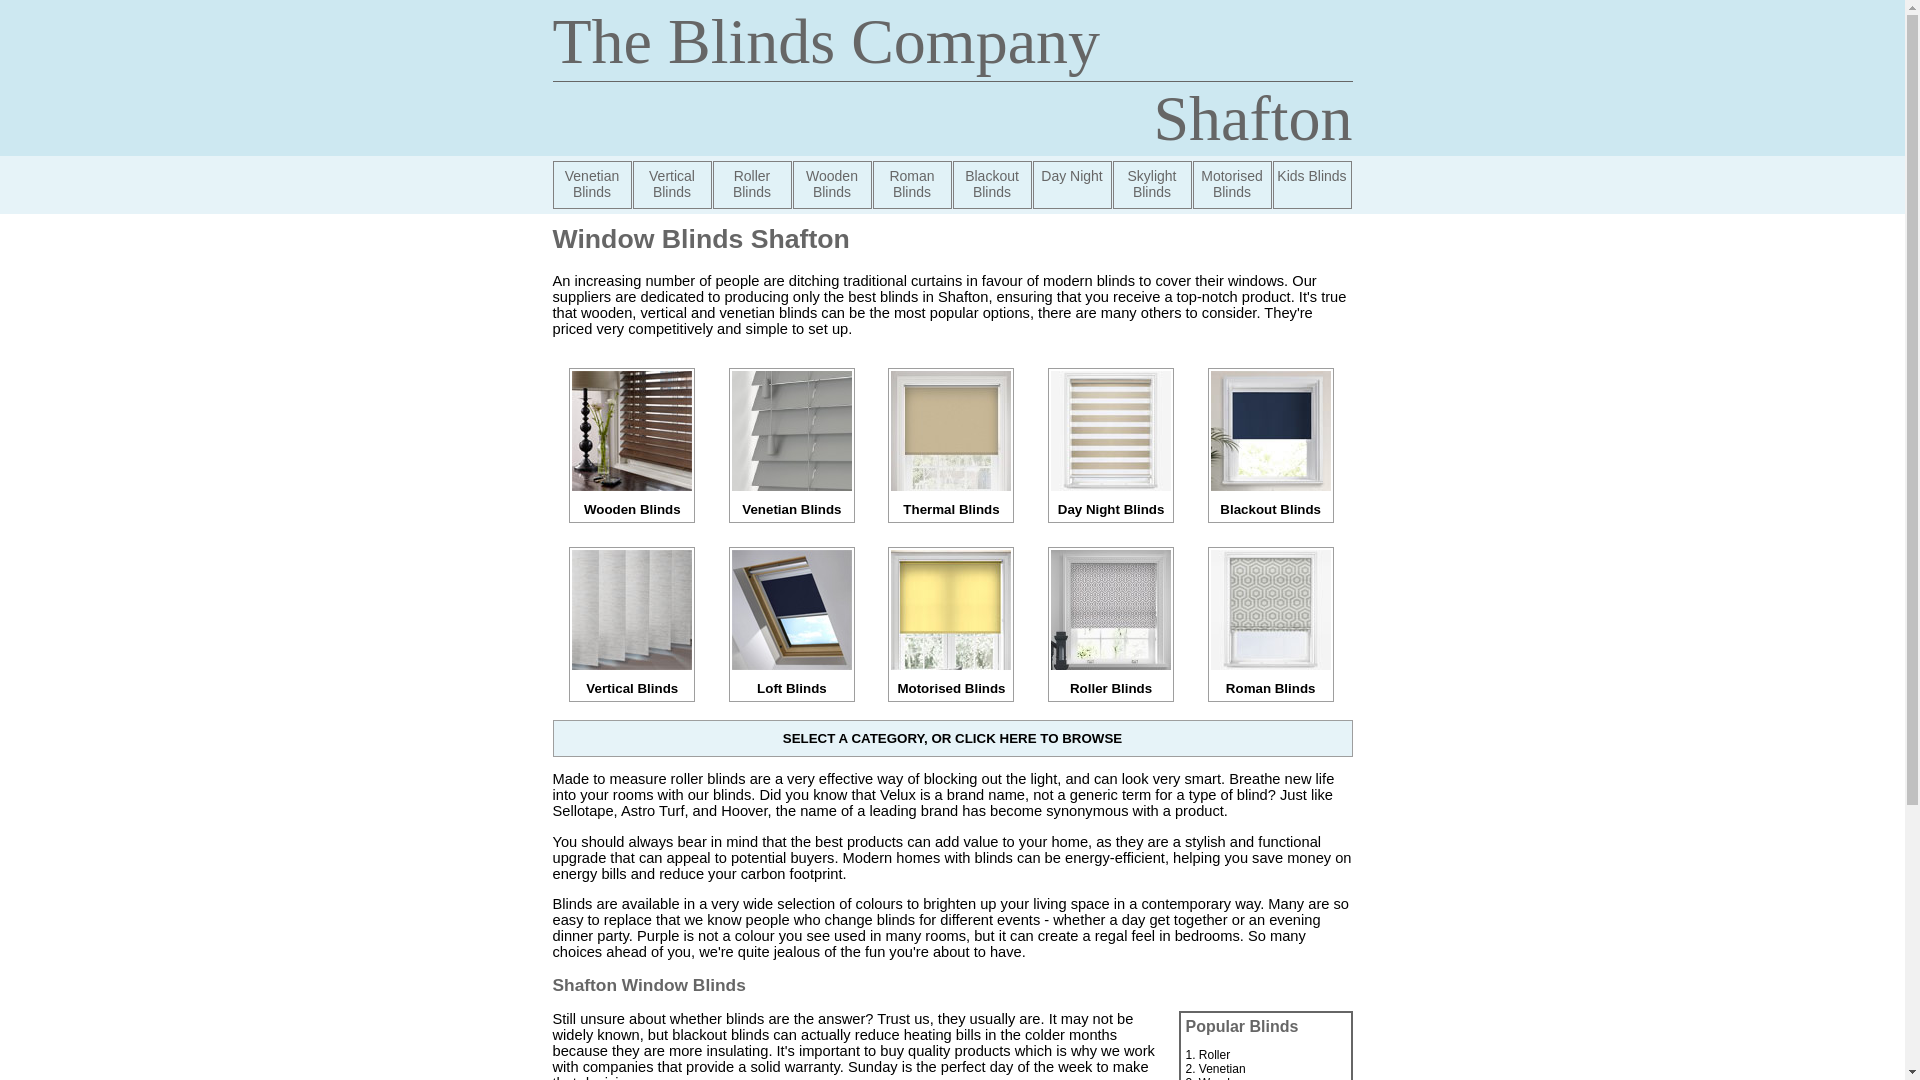 Image resolution: width=1920 pixels, height=1080 pixels. I want to click on Vertical Blinds, so click(632, 680).